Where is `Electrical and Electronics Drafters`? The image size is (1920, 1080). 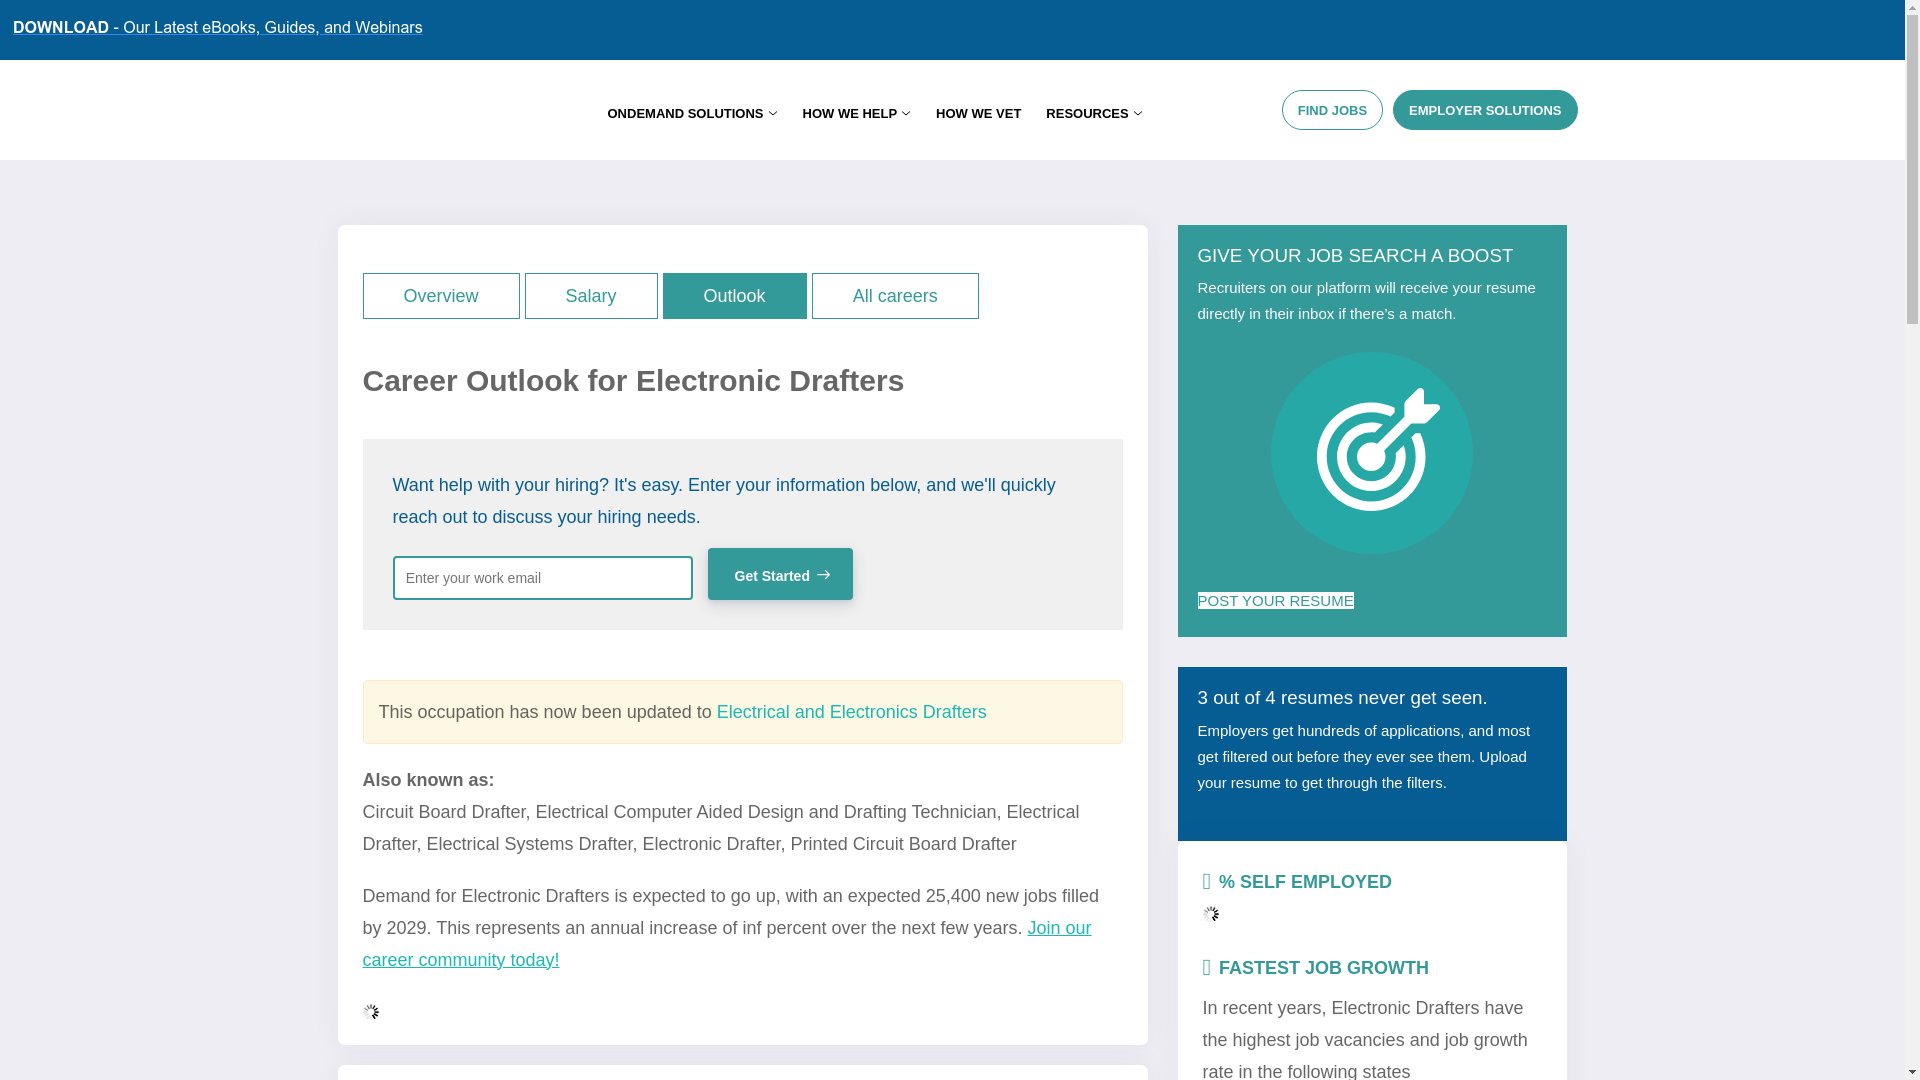
Electrical and Electronics Drafters is located at coordinates (851, 711).